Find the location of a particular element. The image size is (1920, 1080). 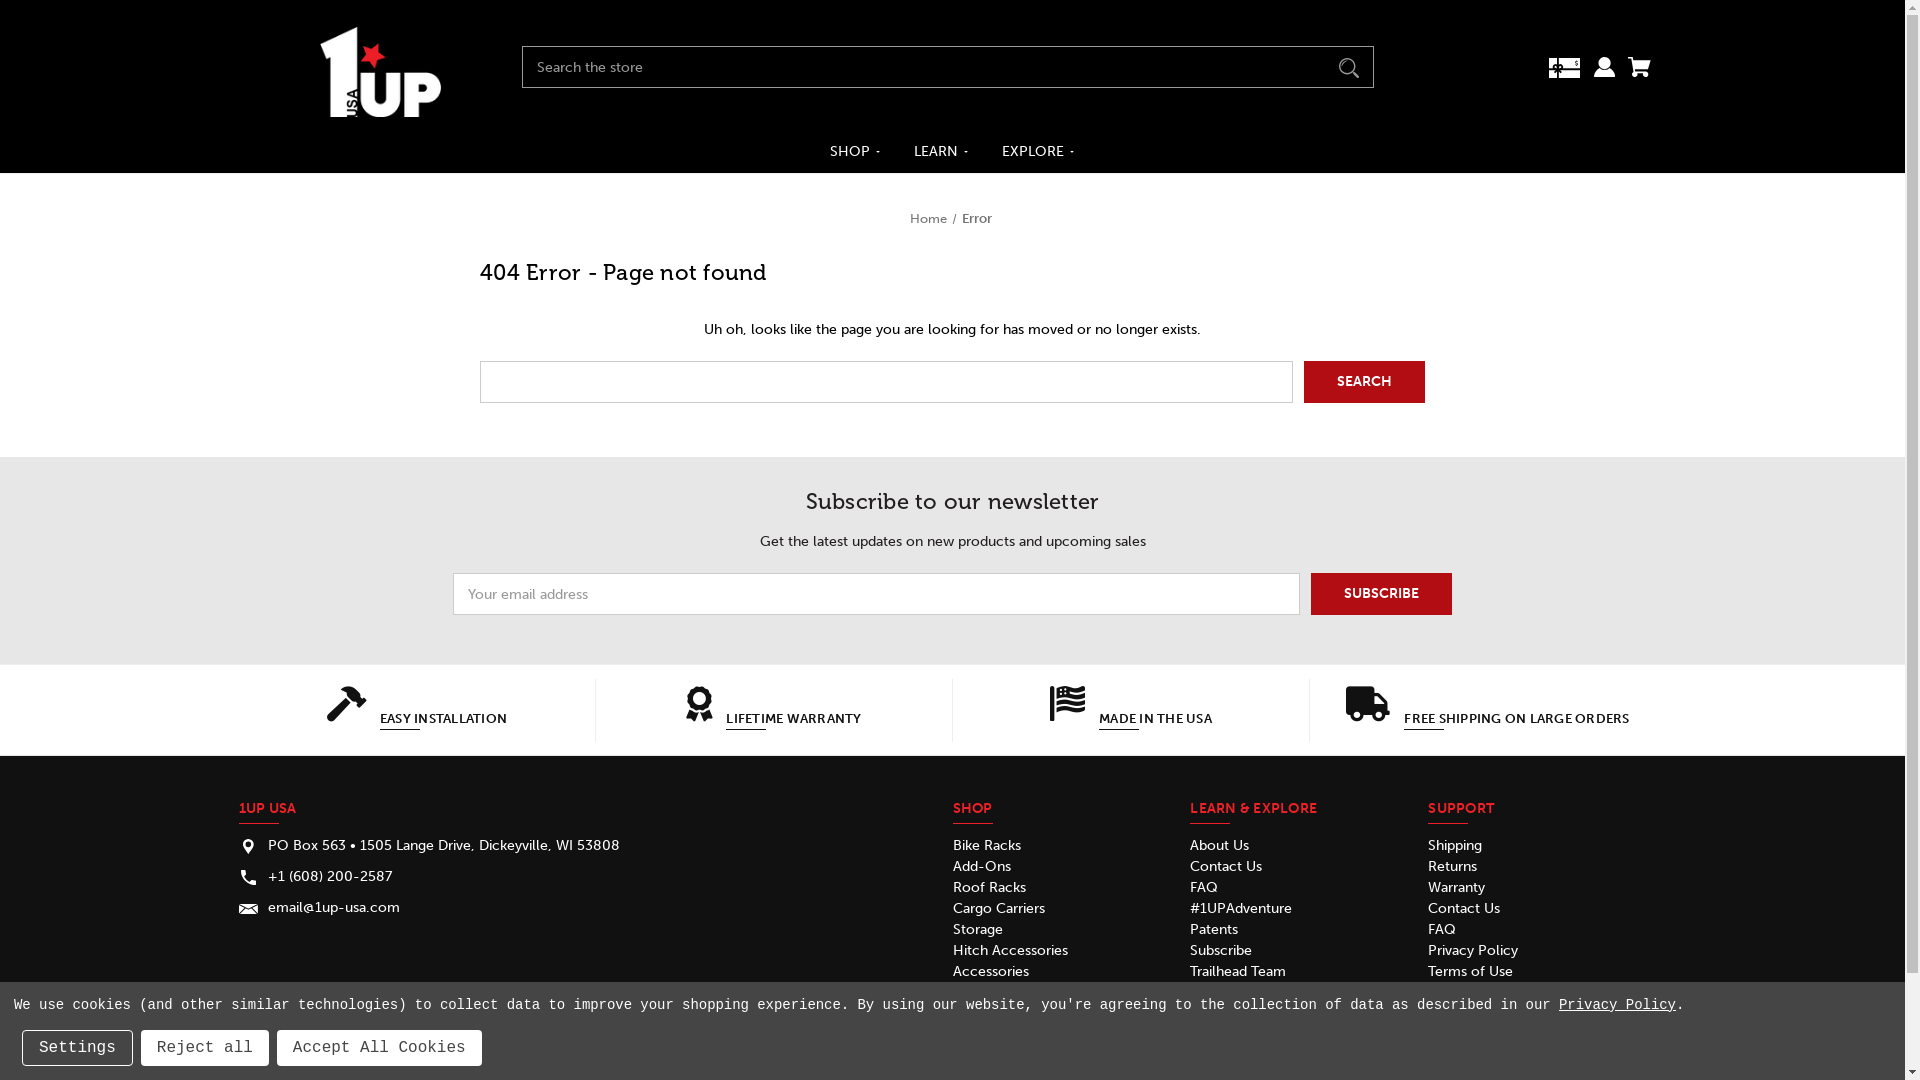

Error is located at coordinates (977, 218).